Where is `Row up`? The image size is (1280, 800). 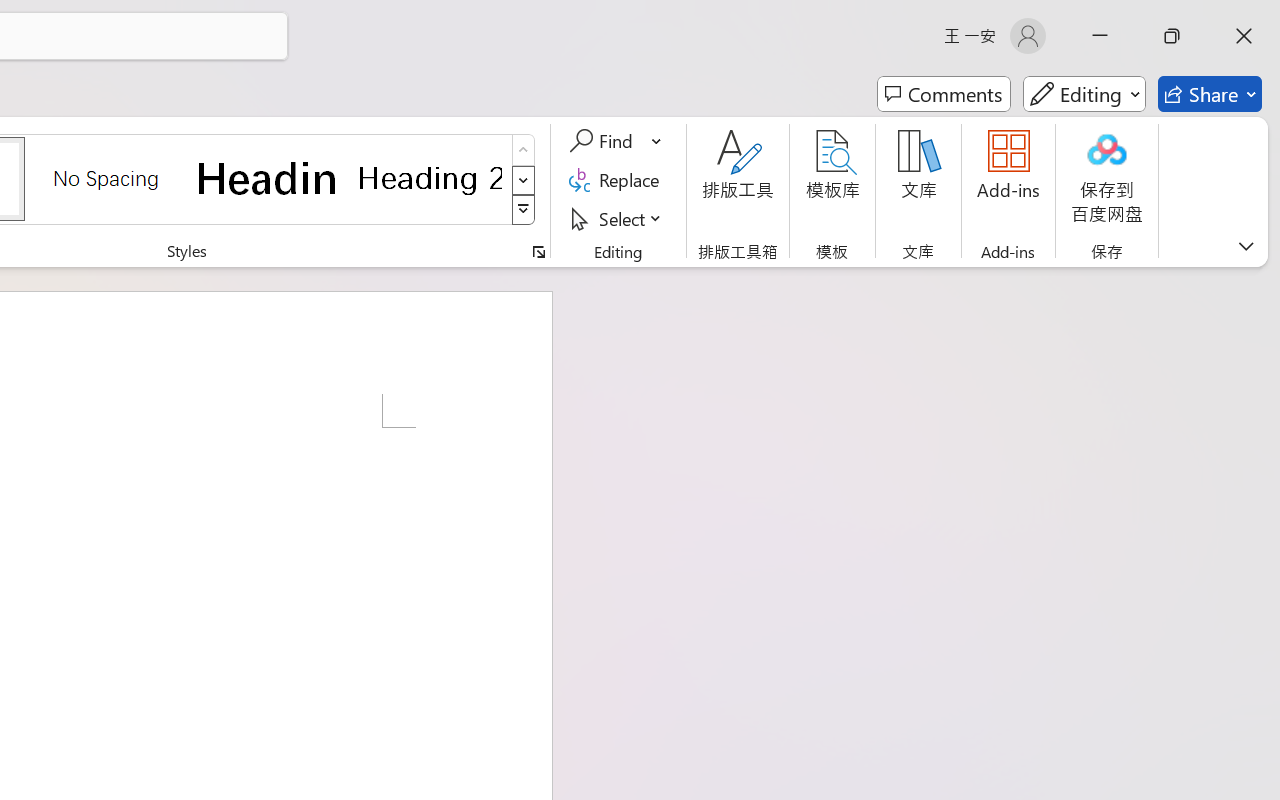
Row up is located at coordinates (524, 150).